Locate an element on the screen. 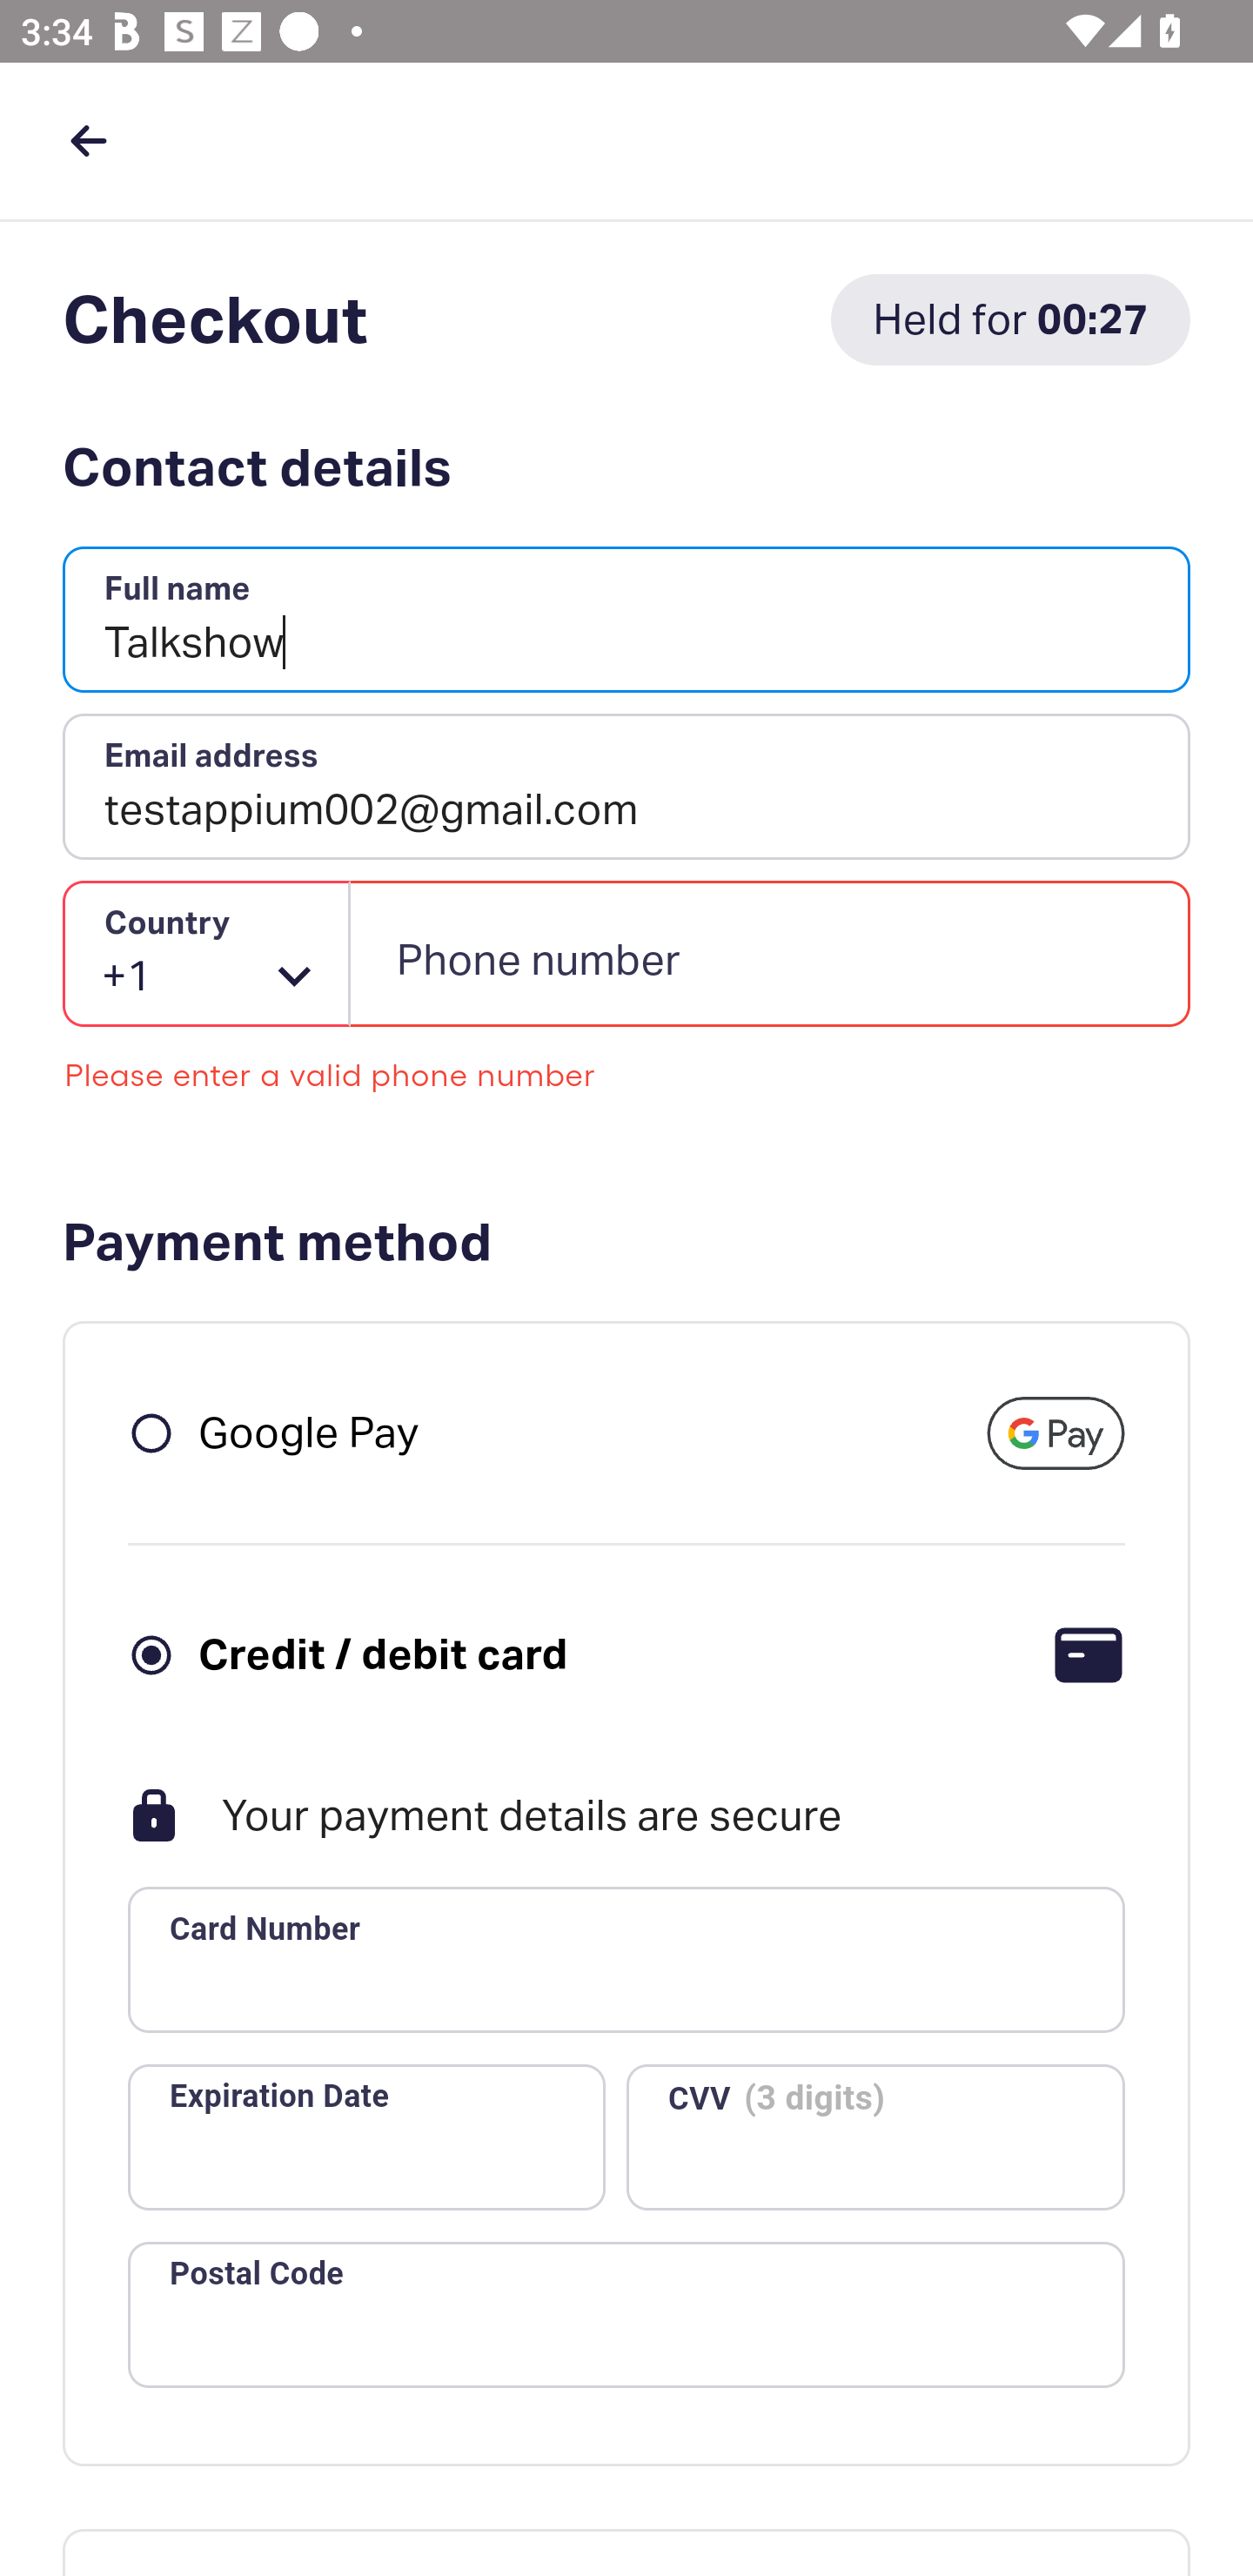 This screenshot has height=2576, width=1253. Expiration Date is located at coordinates (365, 2136).